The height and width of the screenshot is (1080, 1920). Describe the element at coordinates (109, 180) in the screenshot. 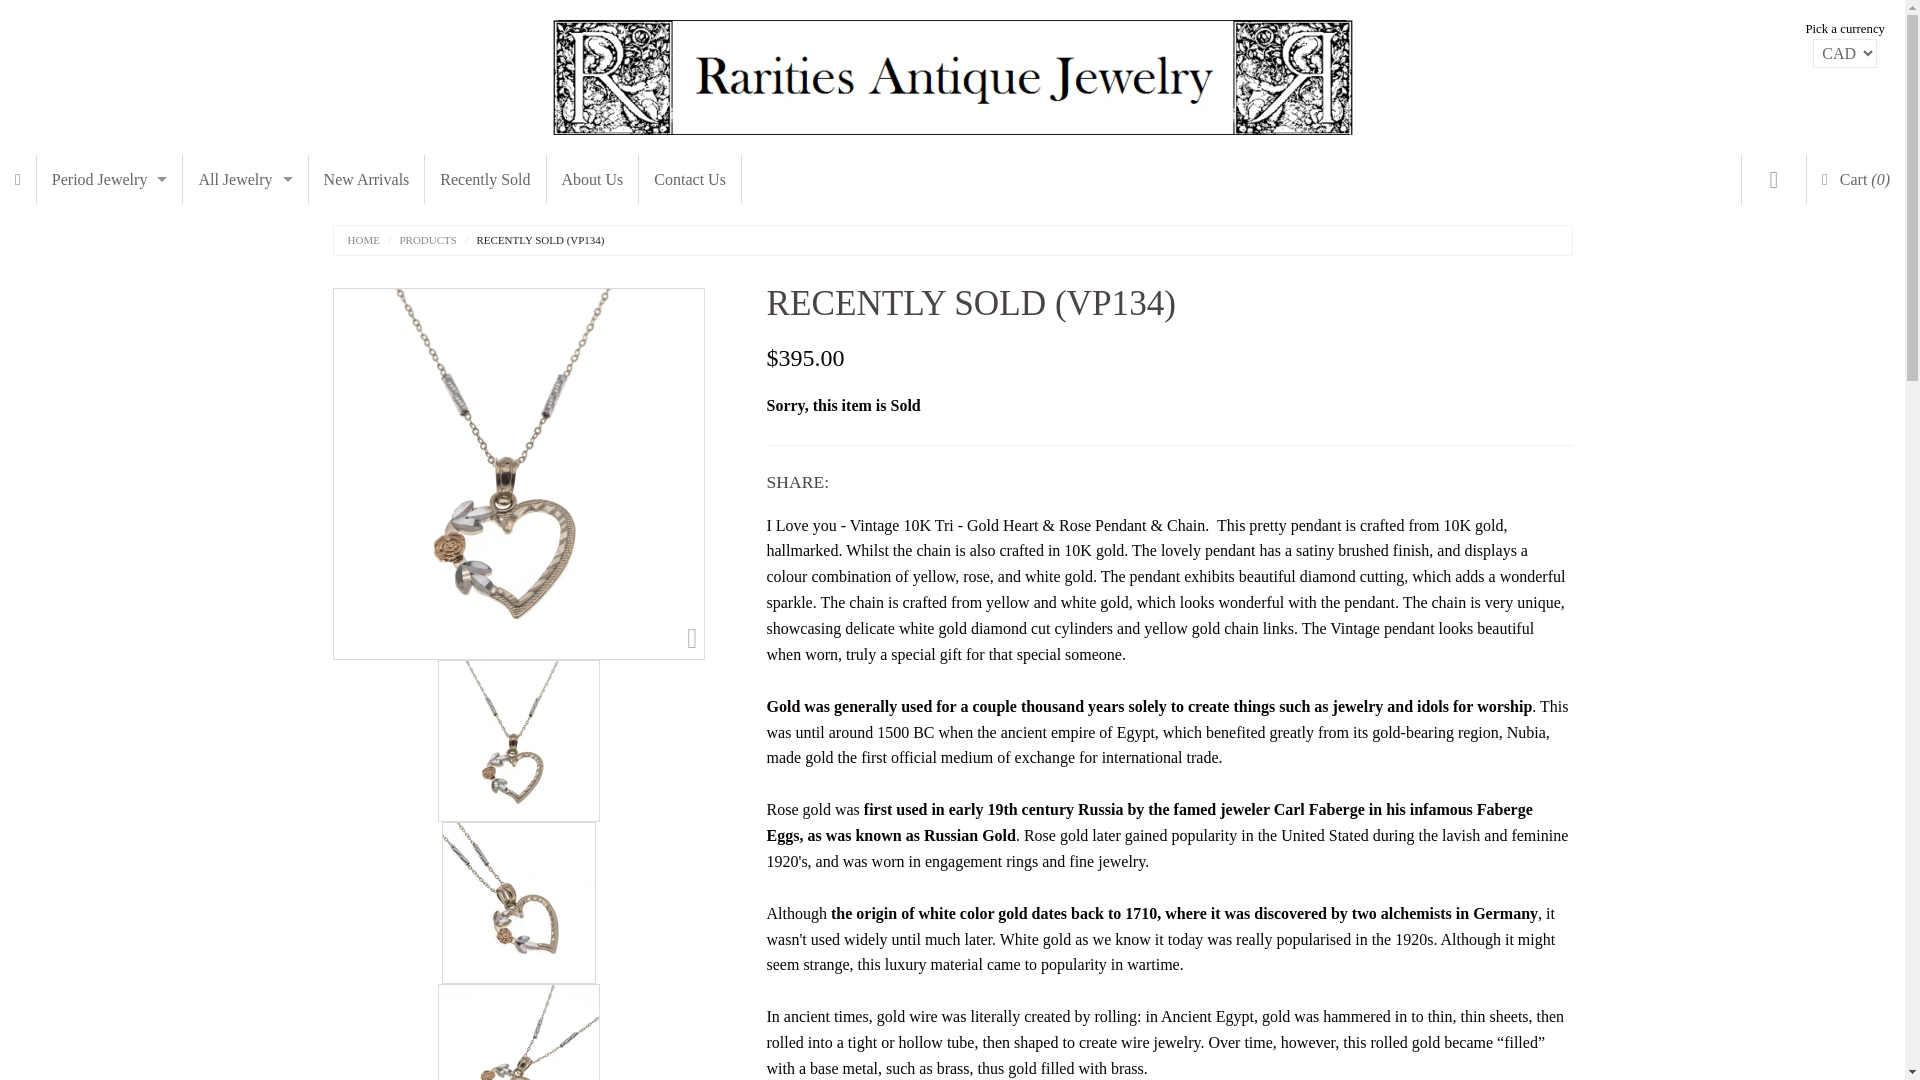

I see `Period Jewelry` at that location.